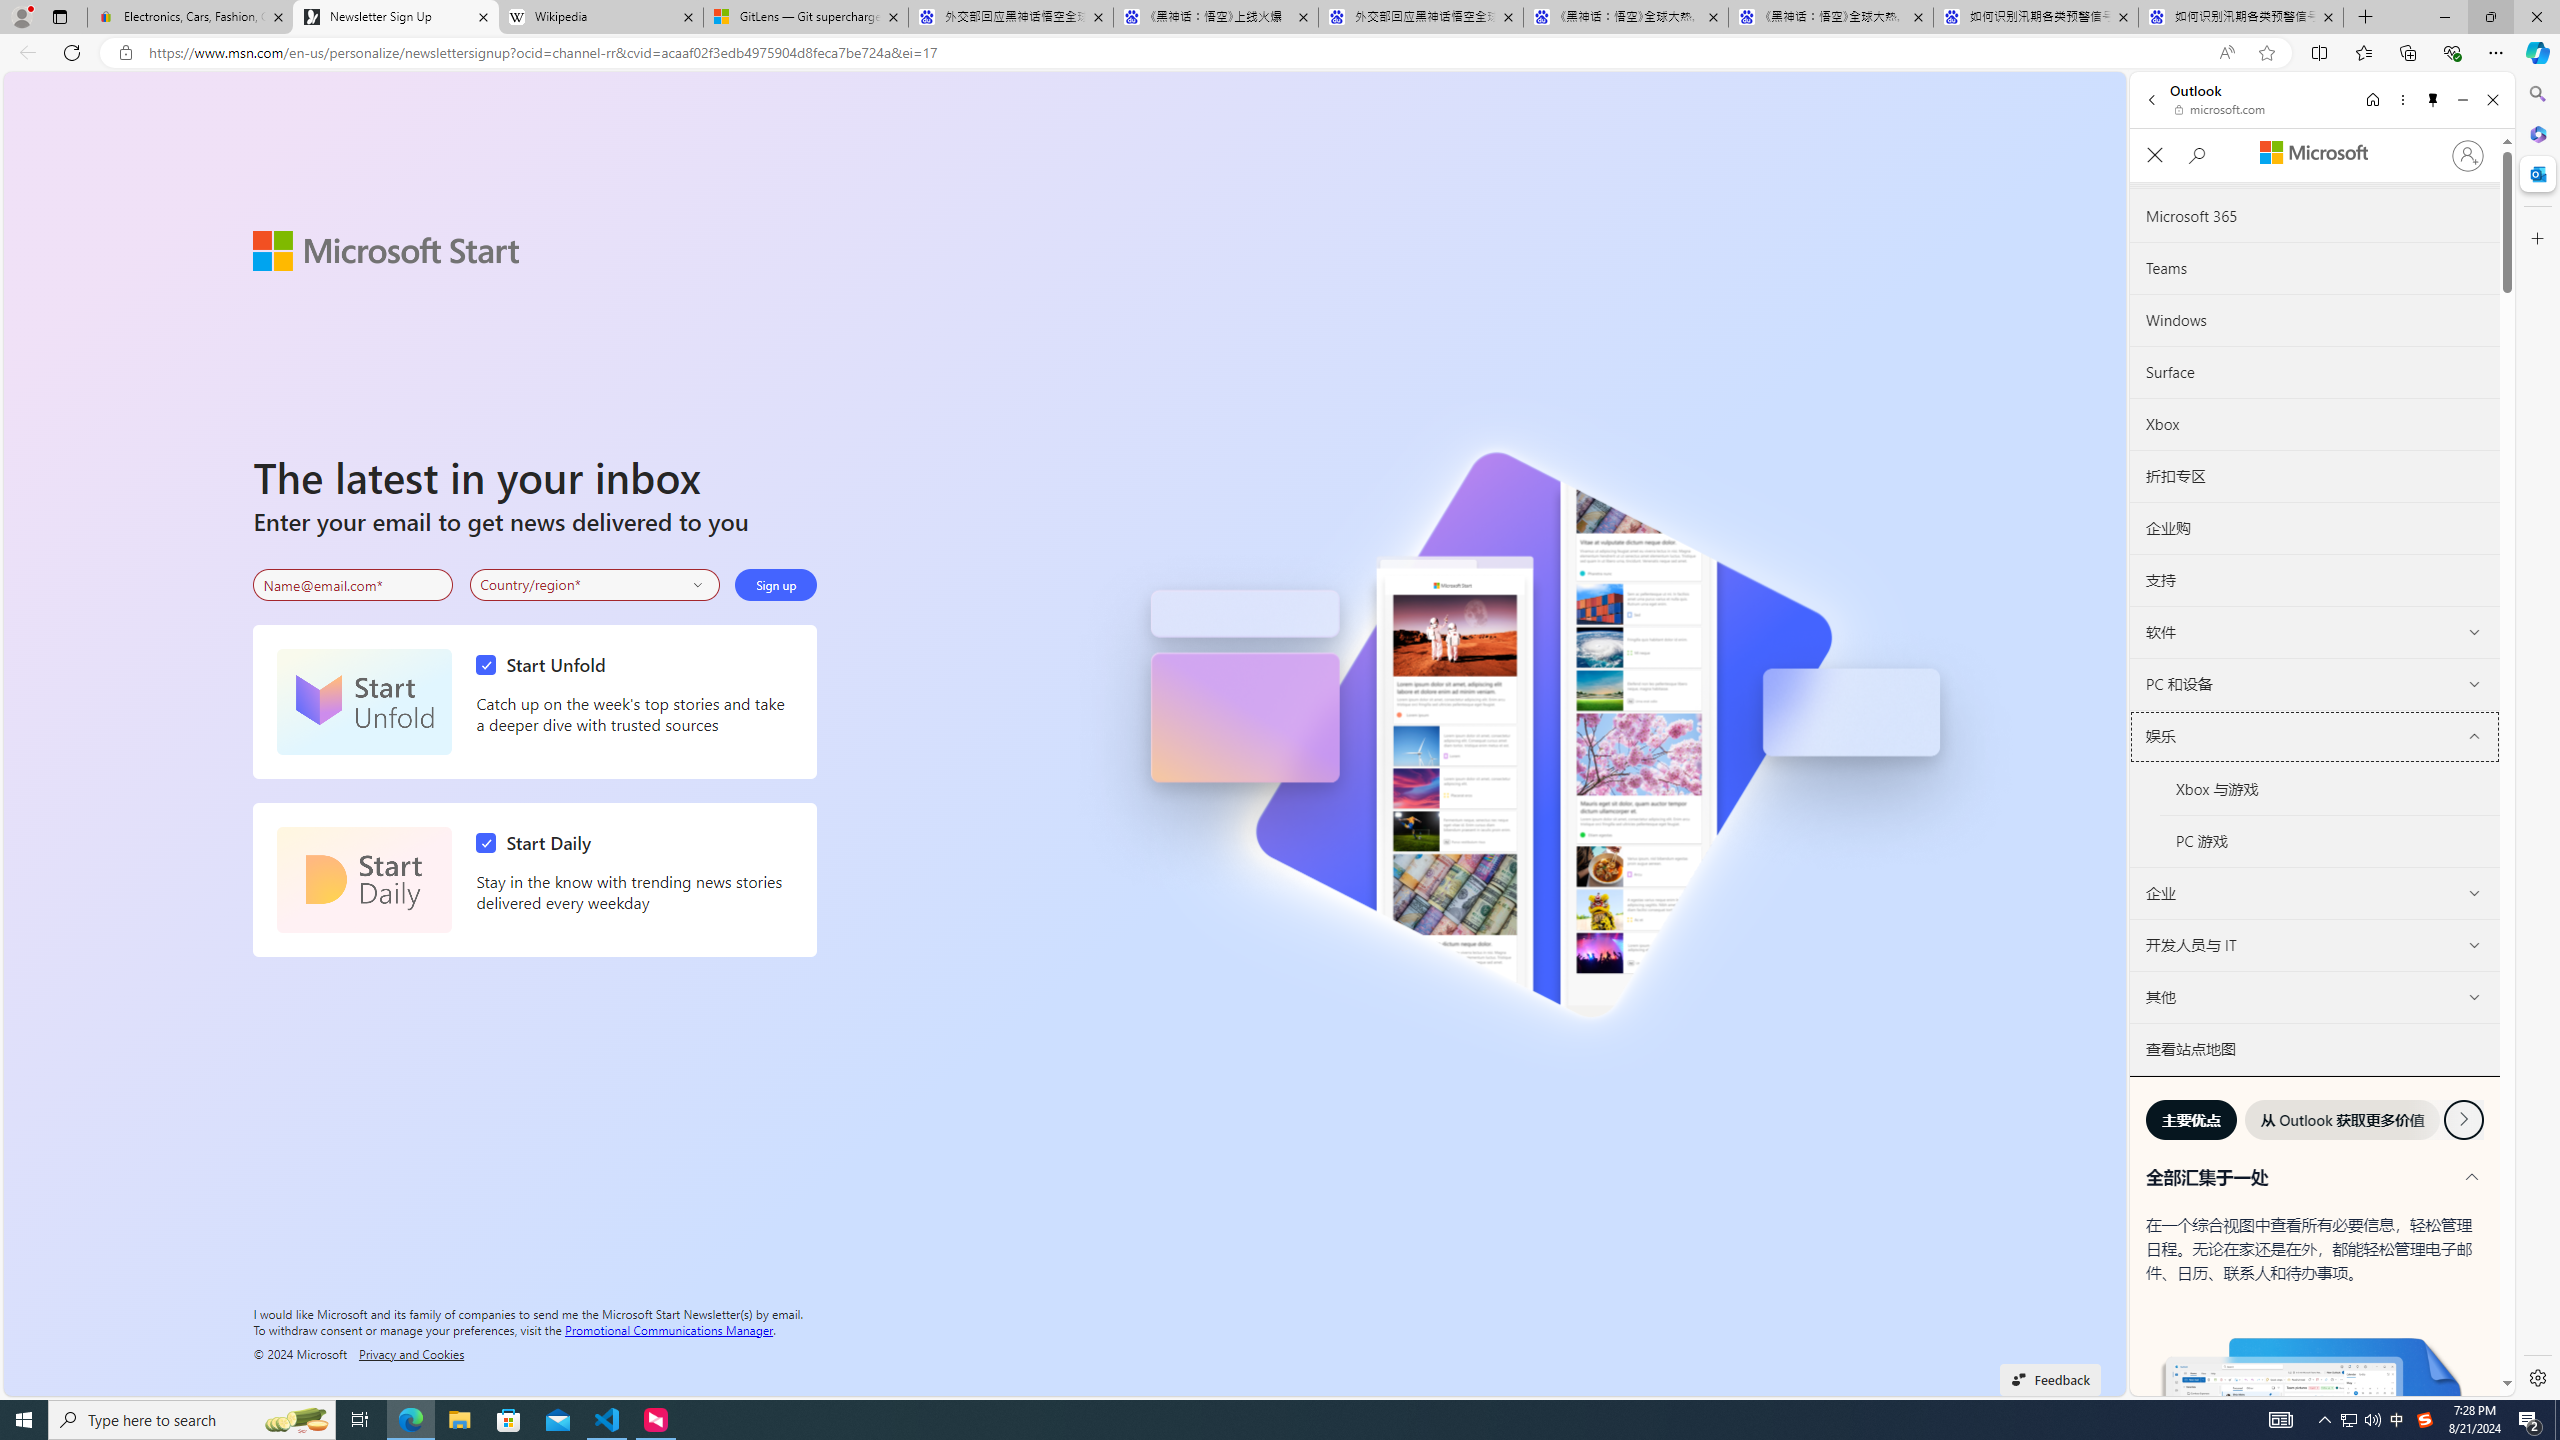  Describe the element at coordinates (2315, 269) in the screenshot. I see `Teams` at that location.